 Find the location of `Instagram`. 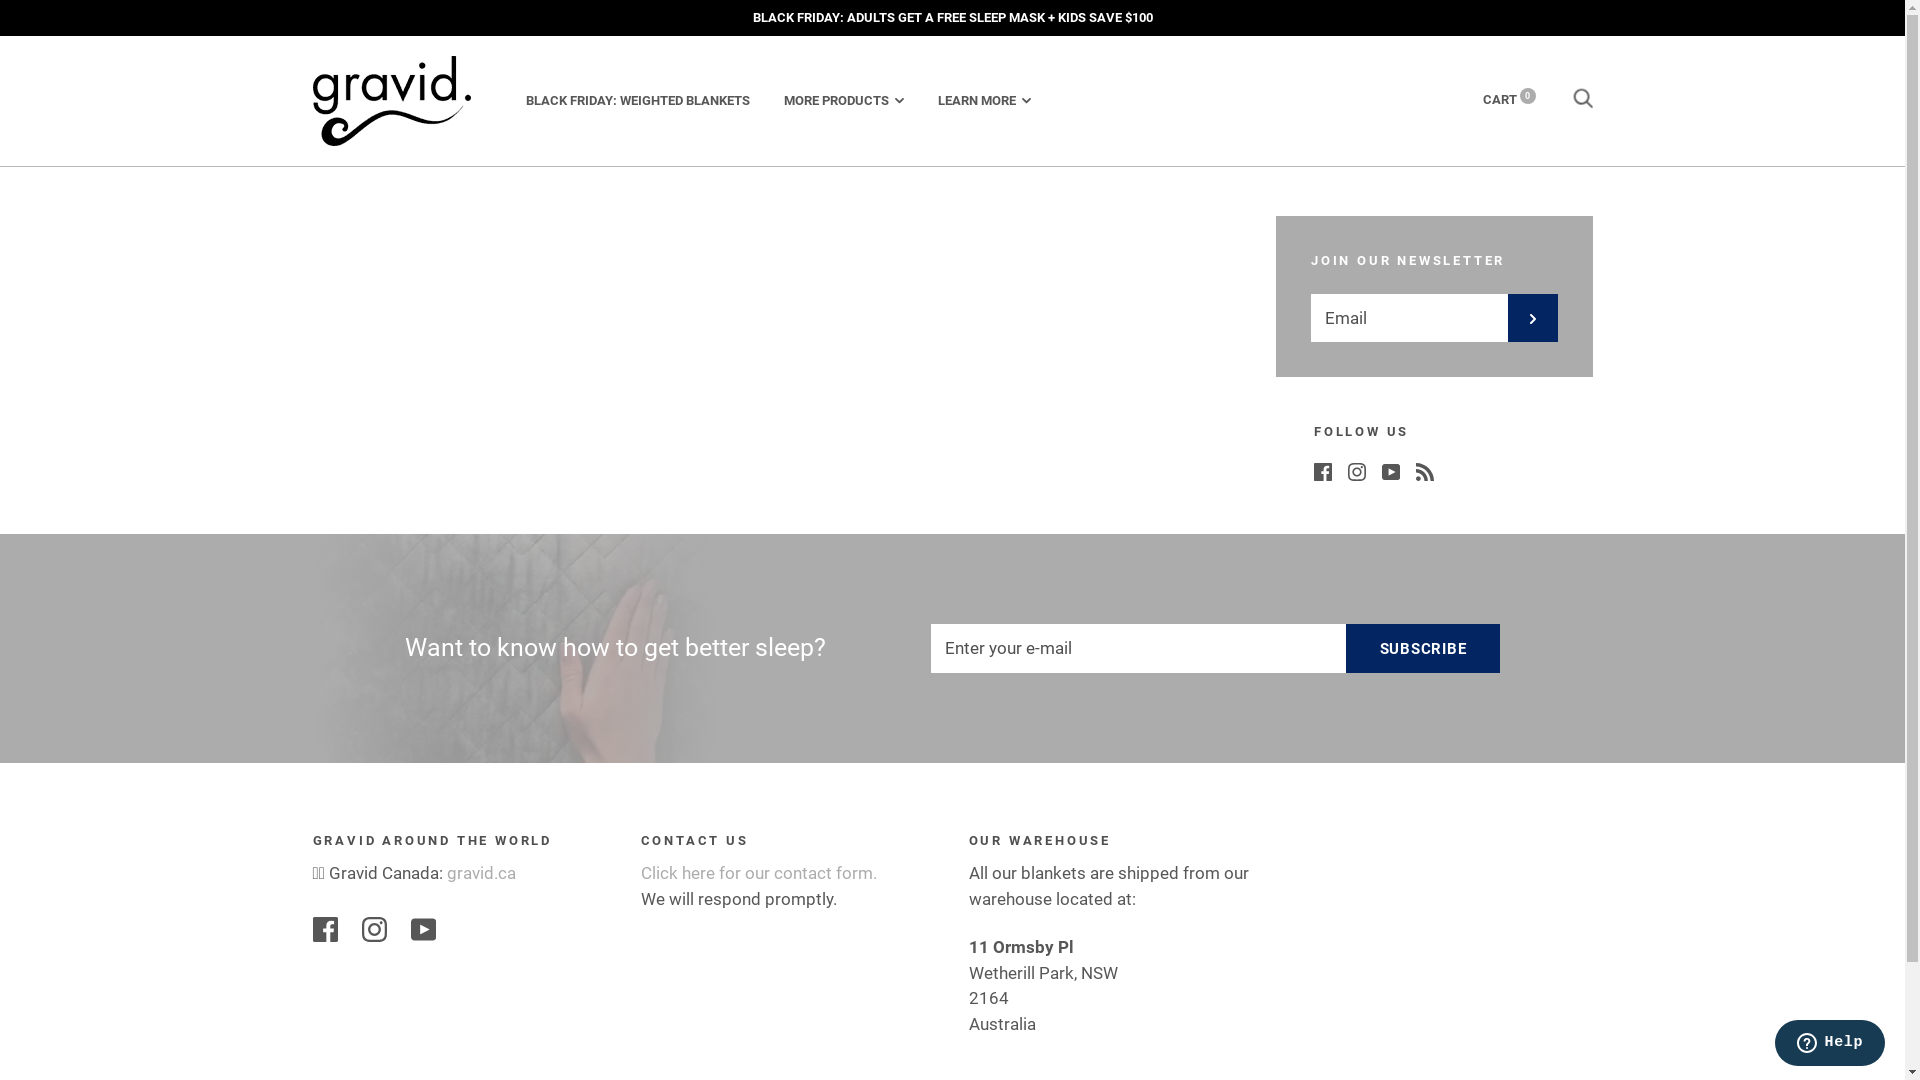

Instagram is located at coordinates (1357, 470).